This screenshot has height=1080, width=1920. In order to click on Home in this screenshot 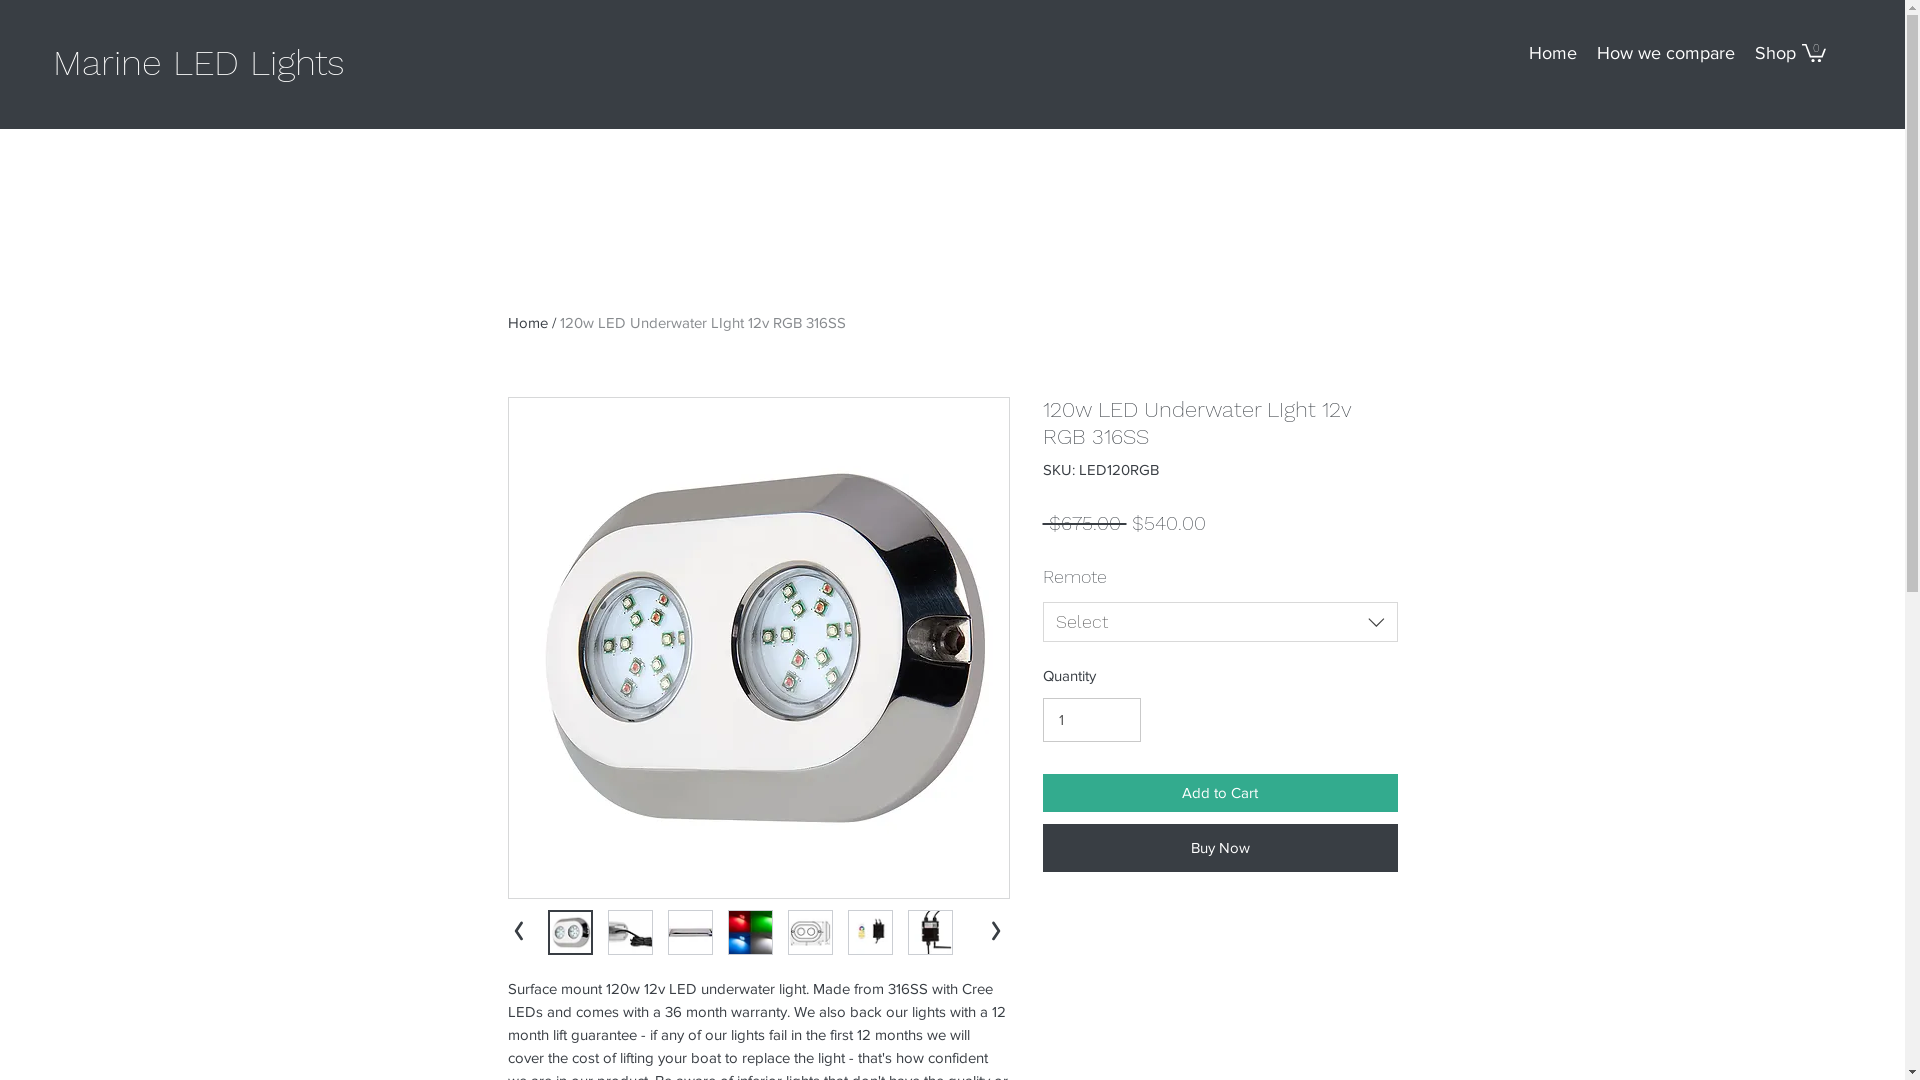, I will do `click(528, 322)`.